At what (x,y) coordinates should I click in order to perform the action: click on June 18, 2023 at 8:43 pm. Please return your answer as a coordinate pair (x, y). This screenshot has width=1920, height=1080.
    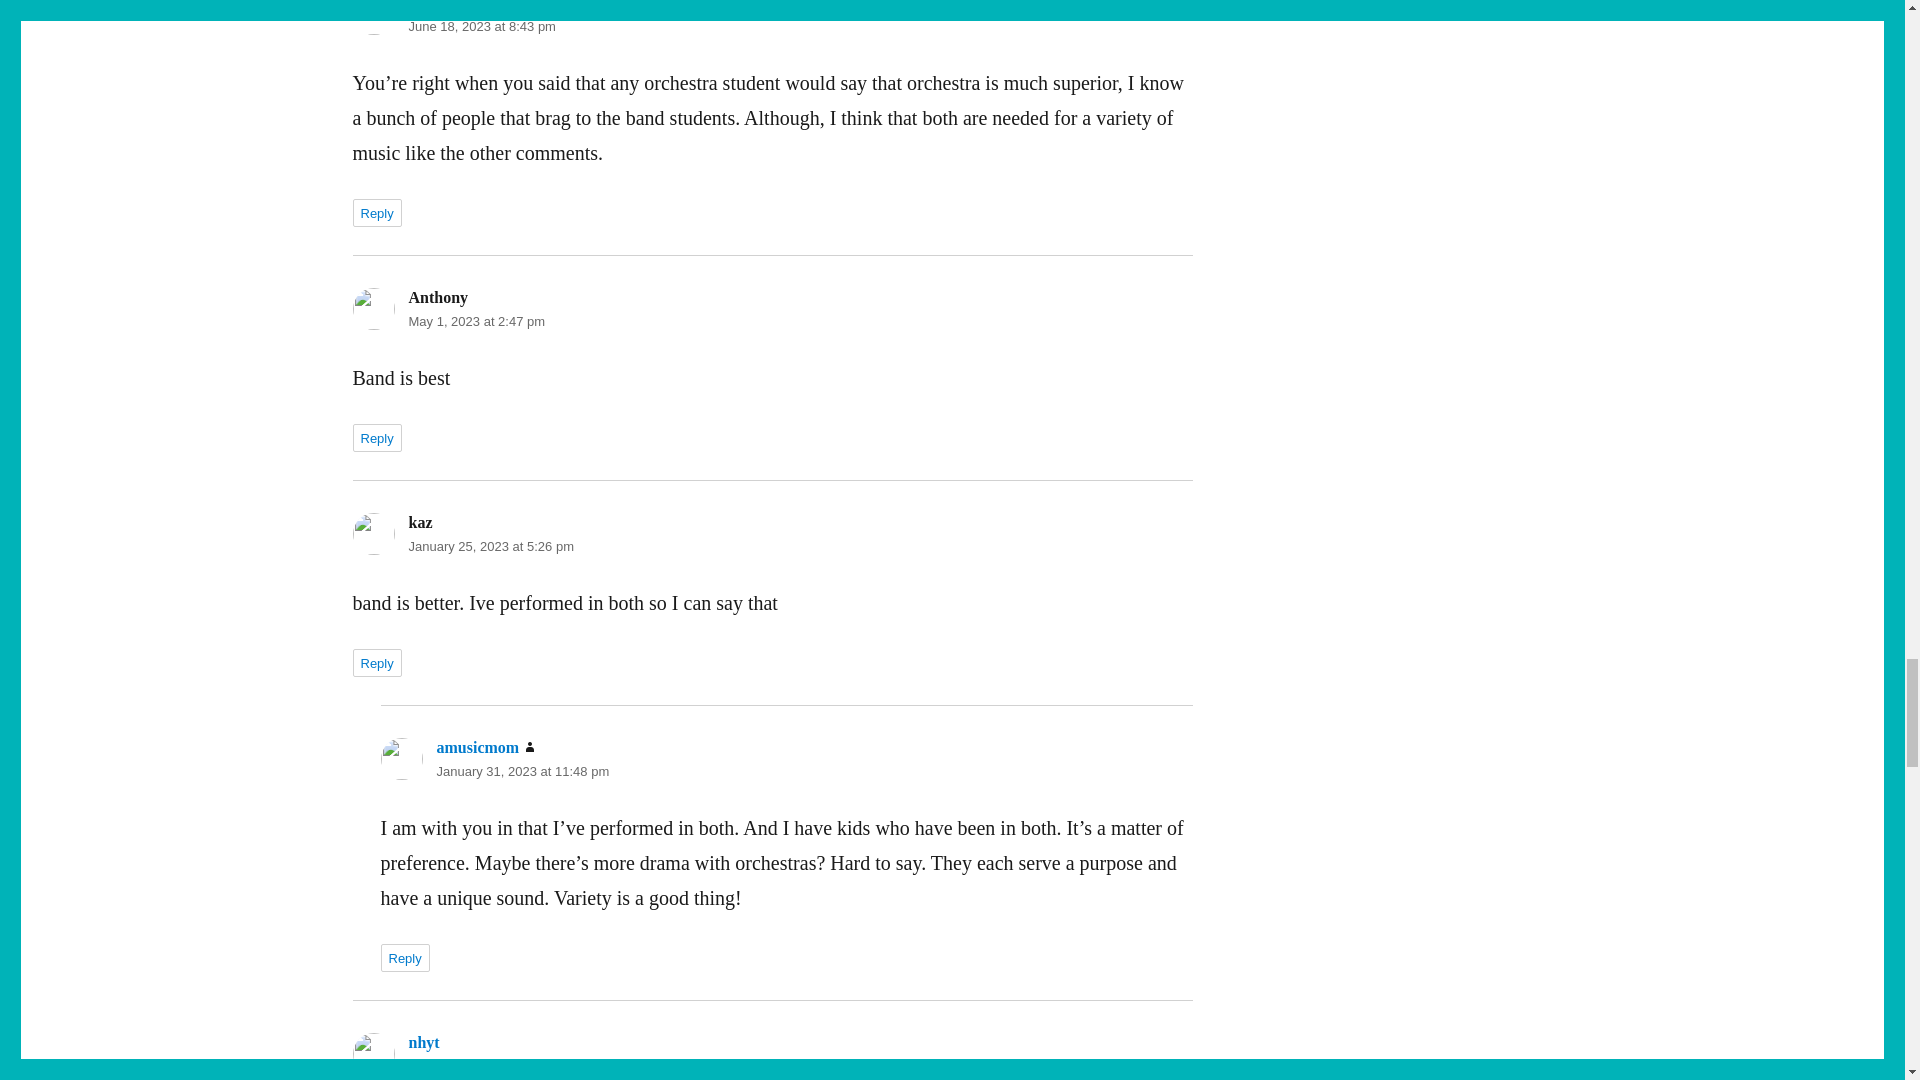
    Looking at the image, I should click on (480, 26).